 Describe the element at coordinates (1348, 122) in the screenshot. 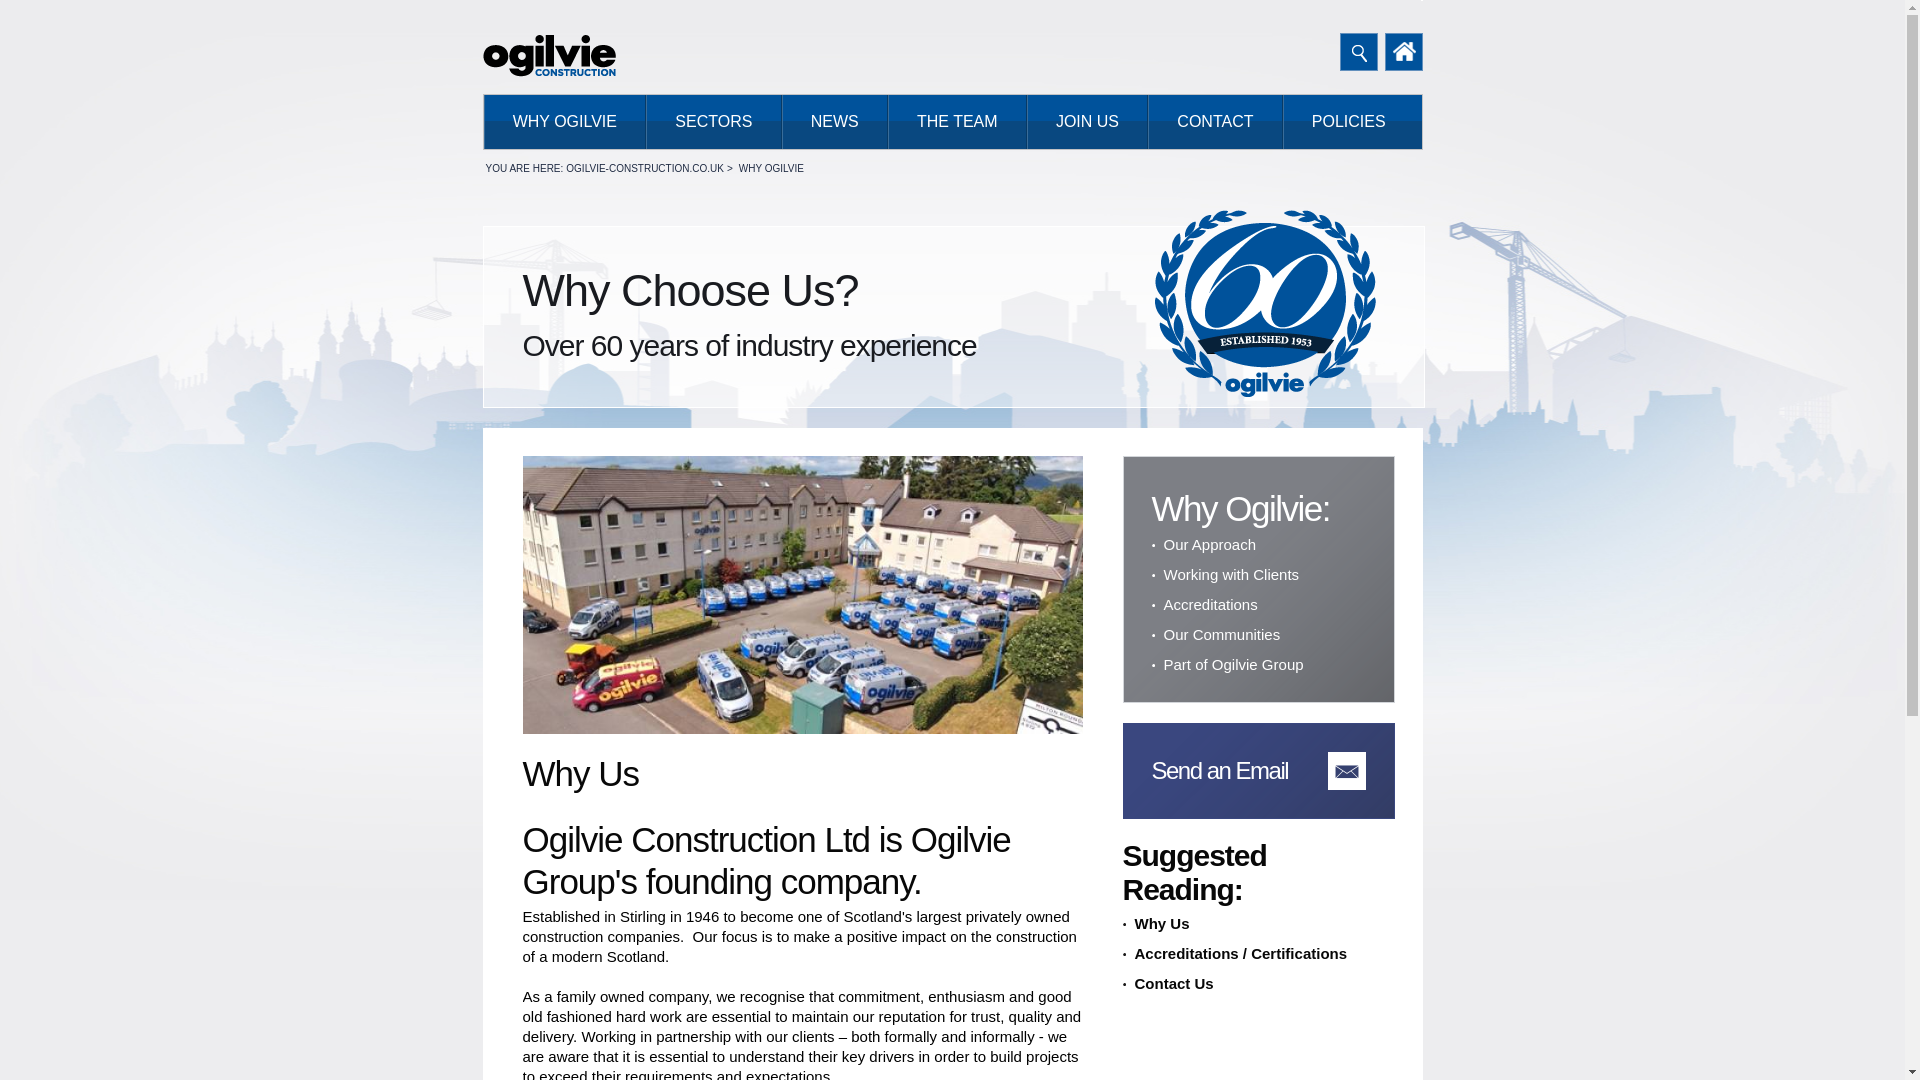

I see `POLICIES` at that location.